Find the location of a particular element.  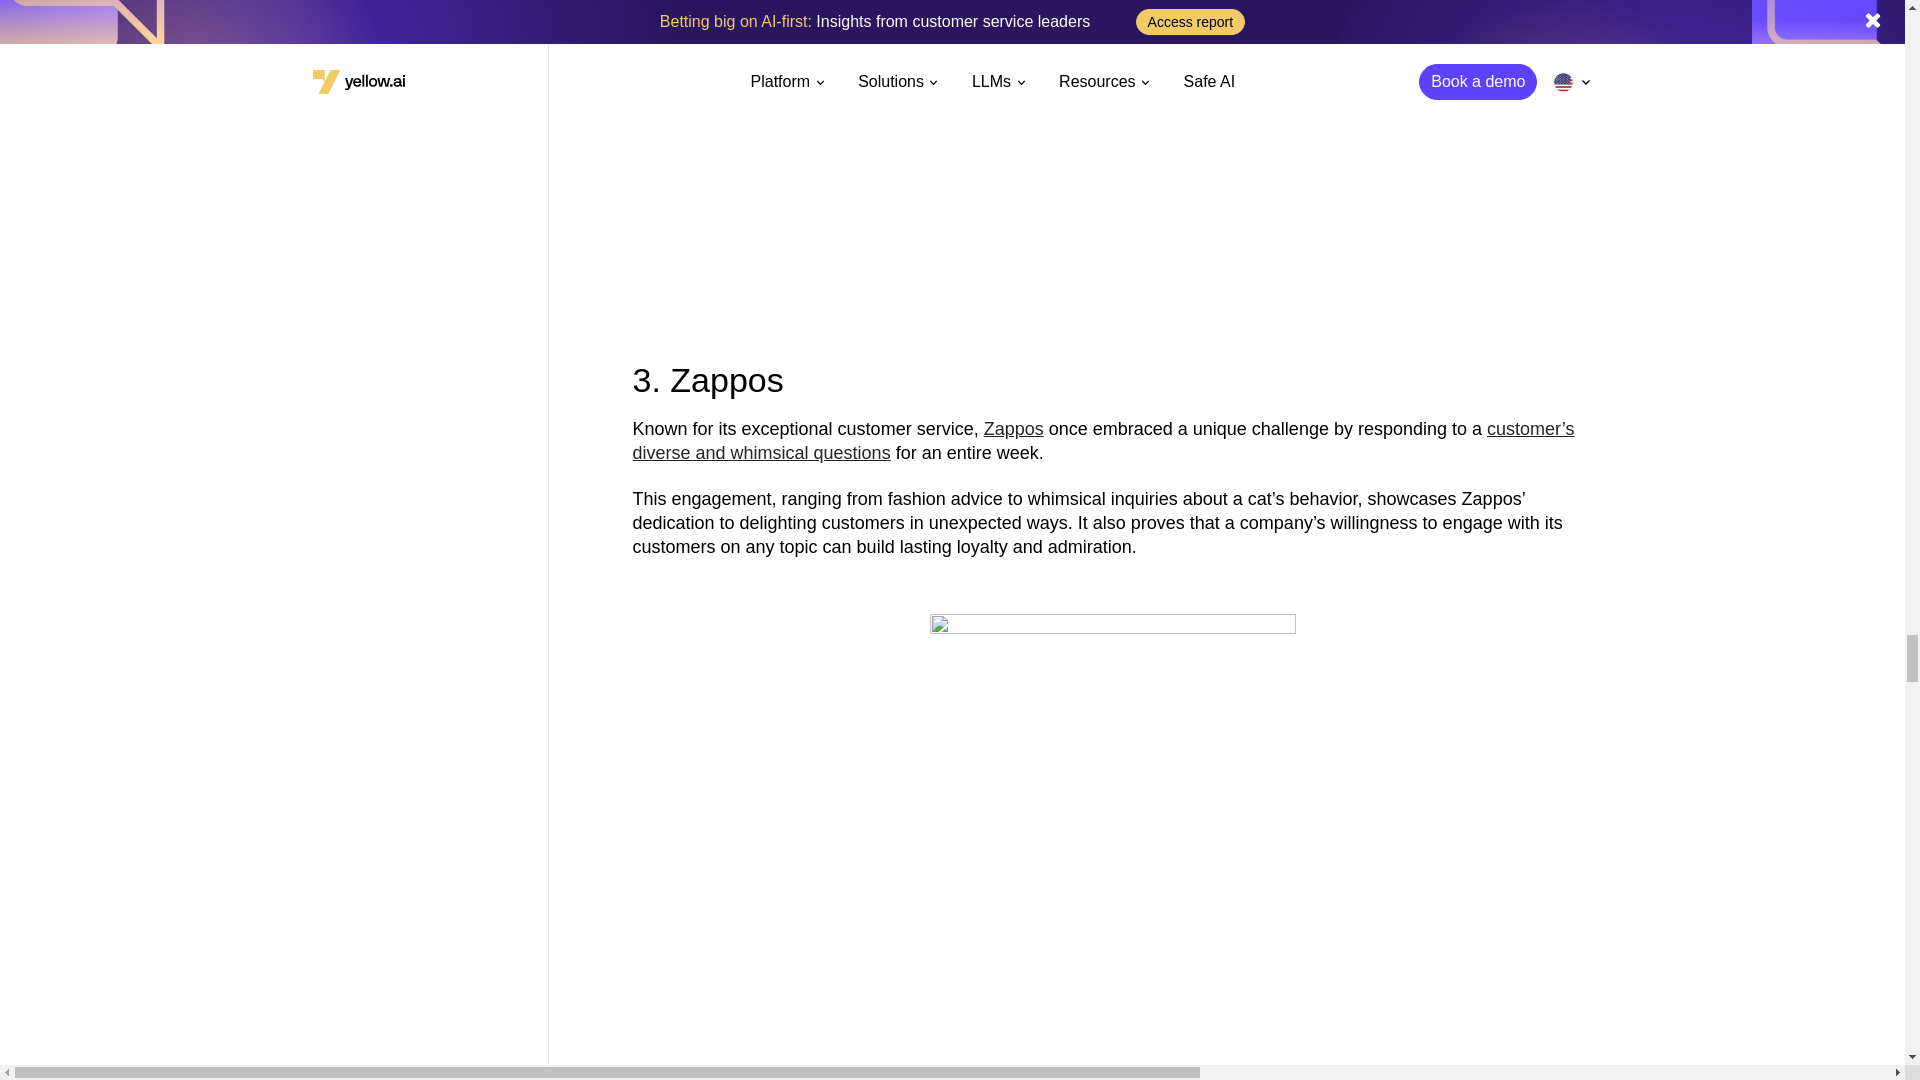

Coca-Cola Thank You Fund 2022 is located at coordinates (1112, 152).